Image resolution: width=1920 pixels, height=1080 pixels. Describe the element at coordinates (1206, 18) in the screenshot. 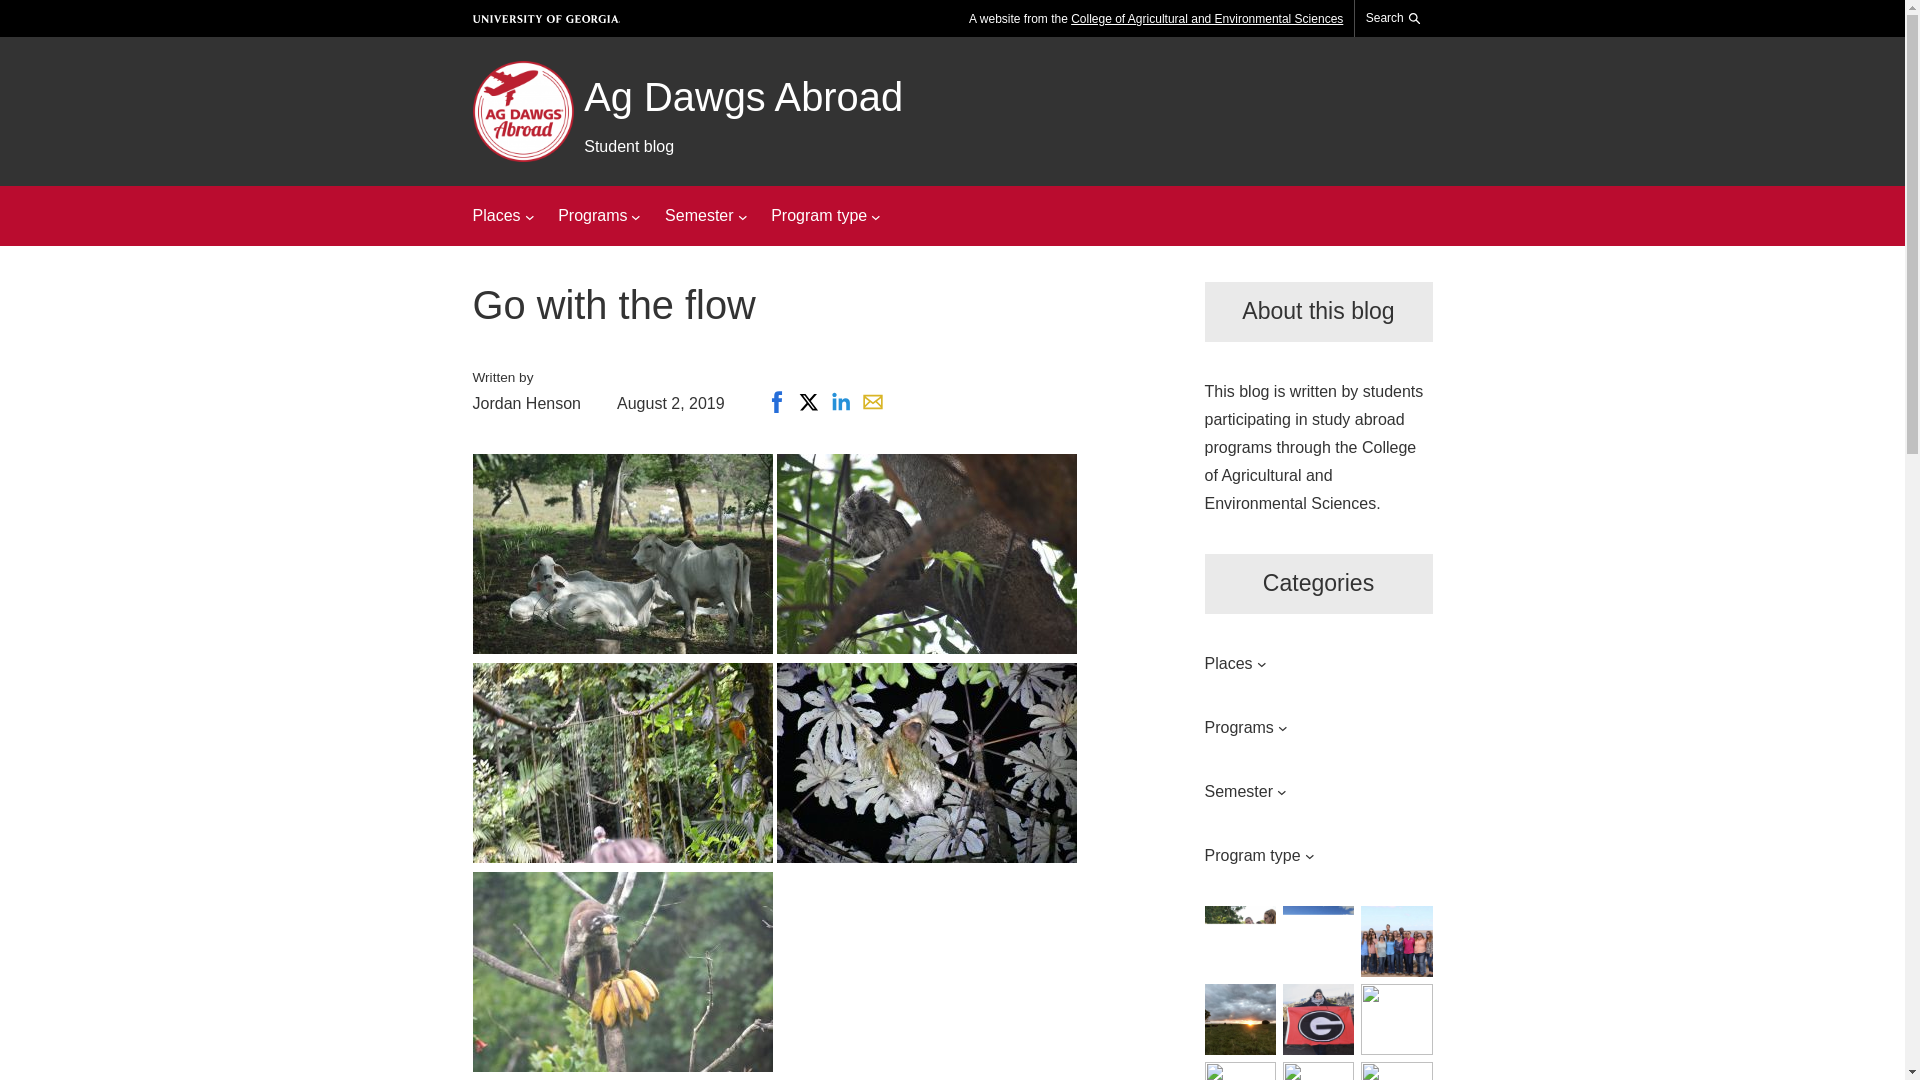

I see `College of Agricultural and Environmental Sciences` at that location.